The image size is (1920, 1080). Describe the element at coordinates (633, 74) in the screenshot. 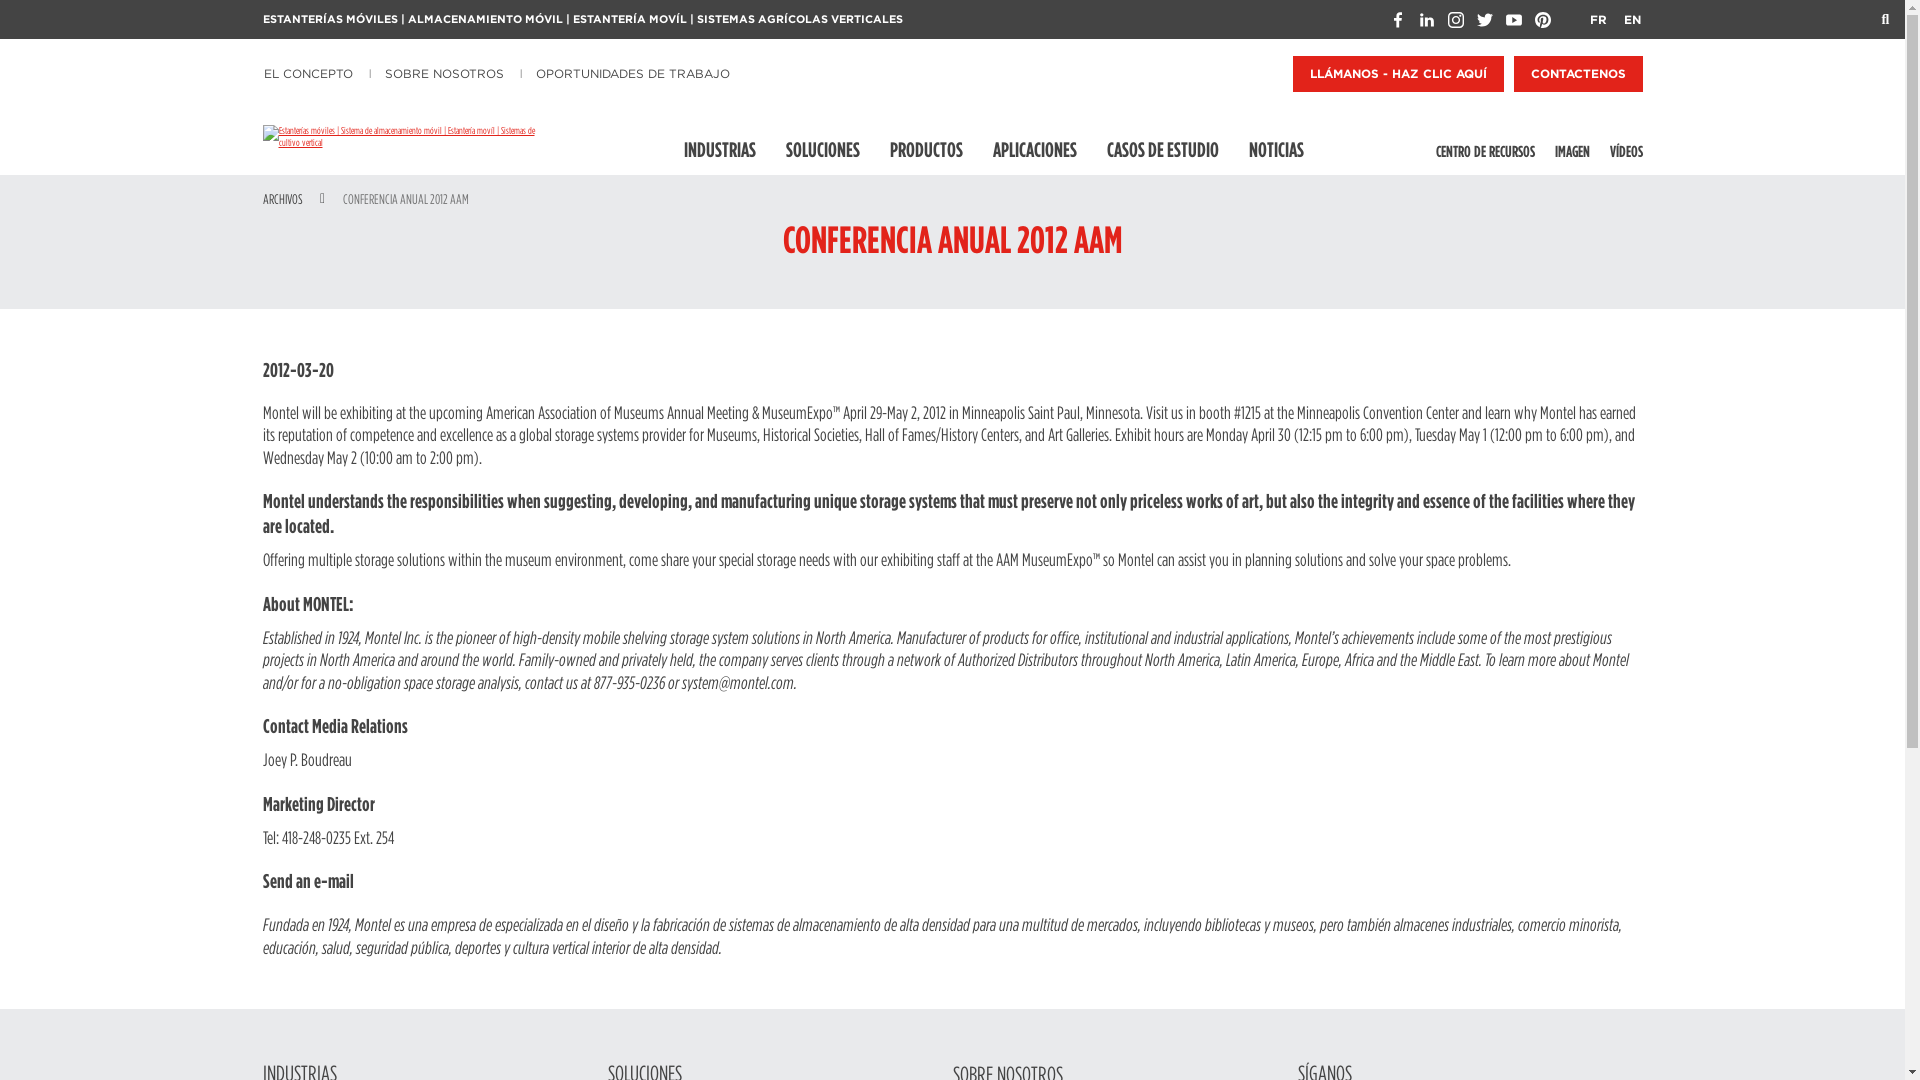

I see `OPORTUNIDADES DE TRABAJO` at that location.